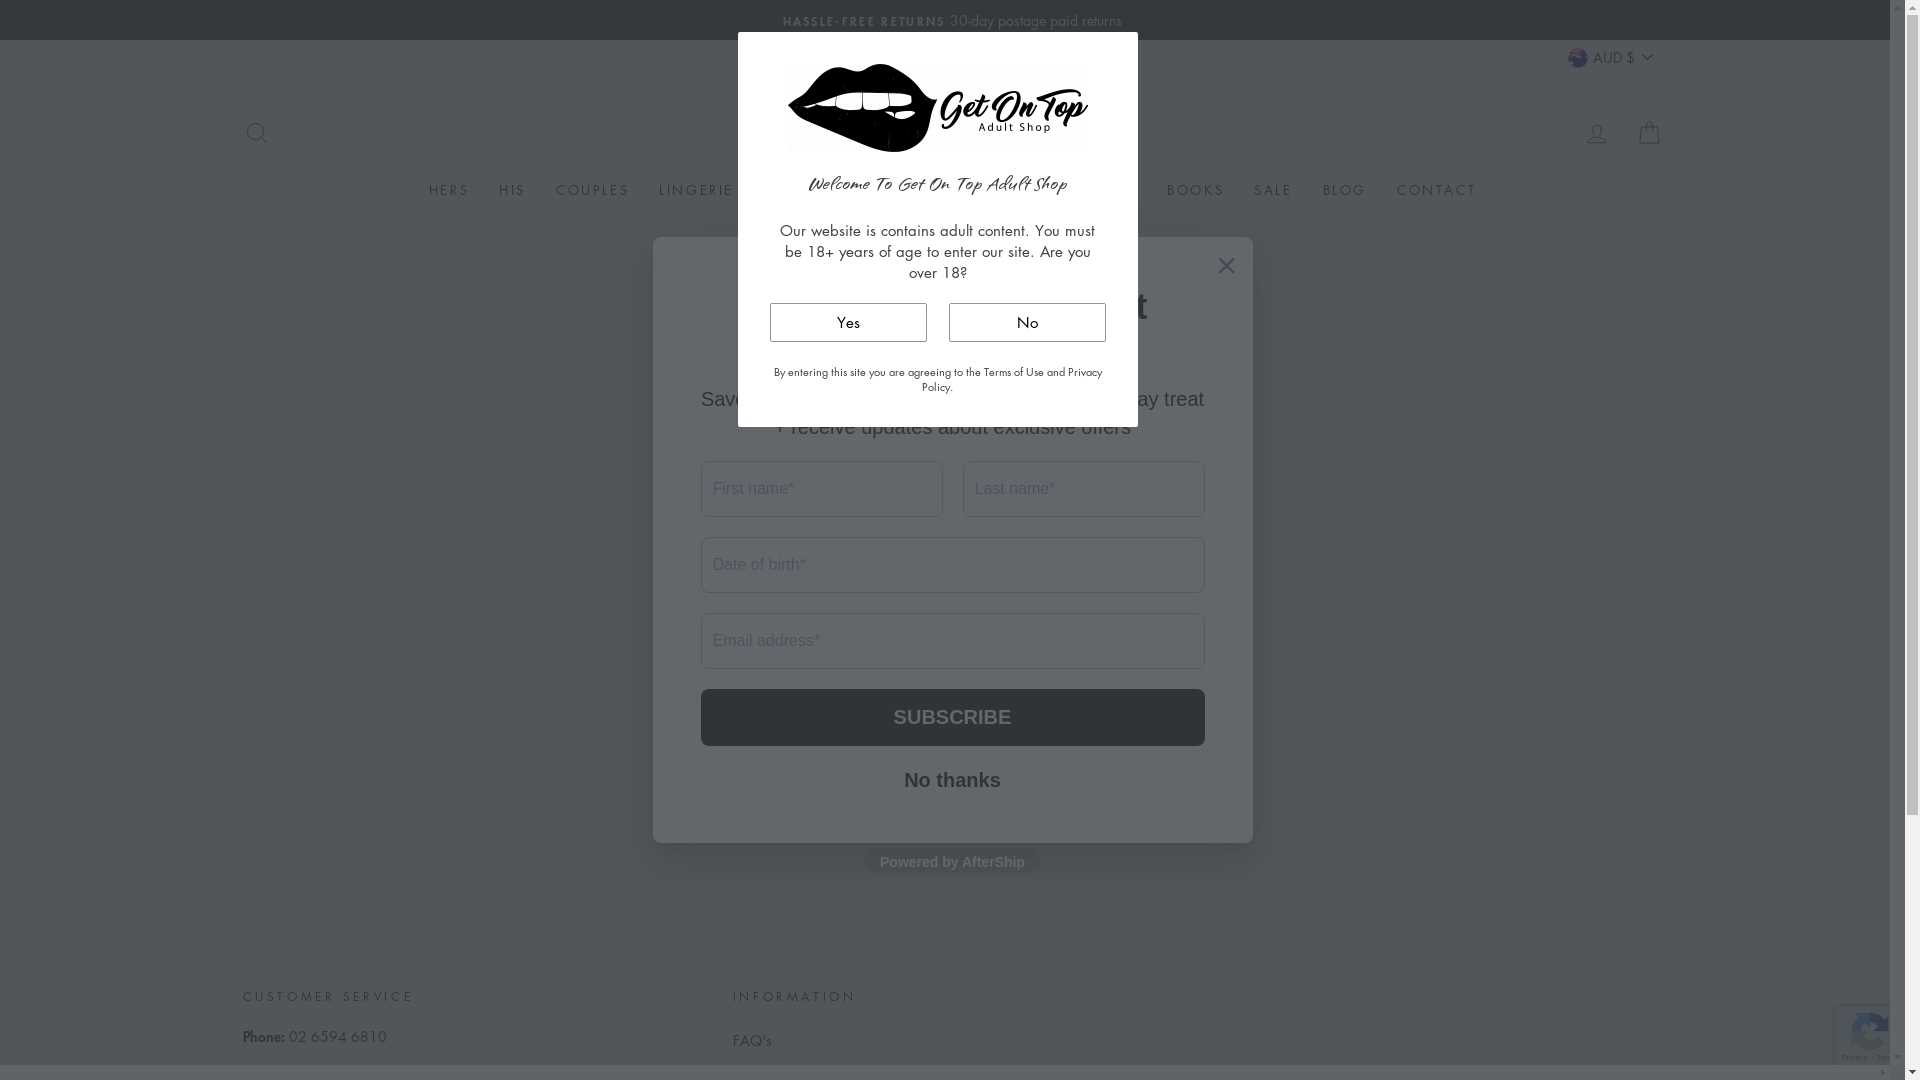 The image size is (1920, 1080). What do you see at coordinates (791, 190) in the screenshot?
I see `FETISH` at bounding box center [791, 190].